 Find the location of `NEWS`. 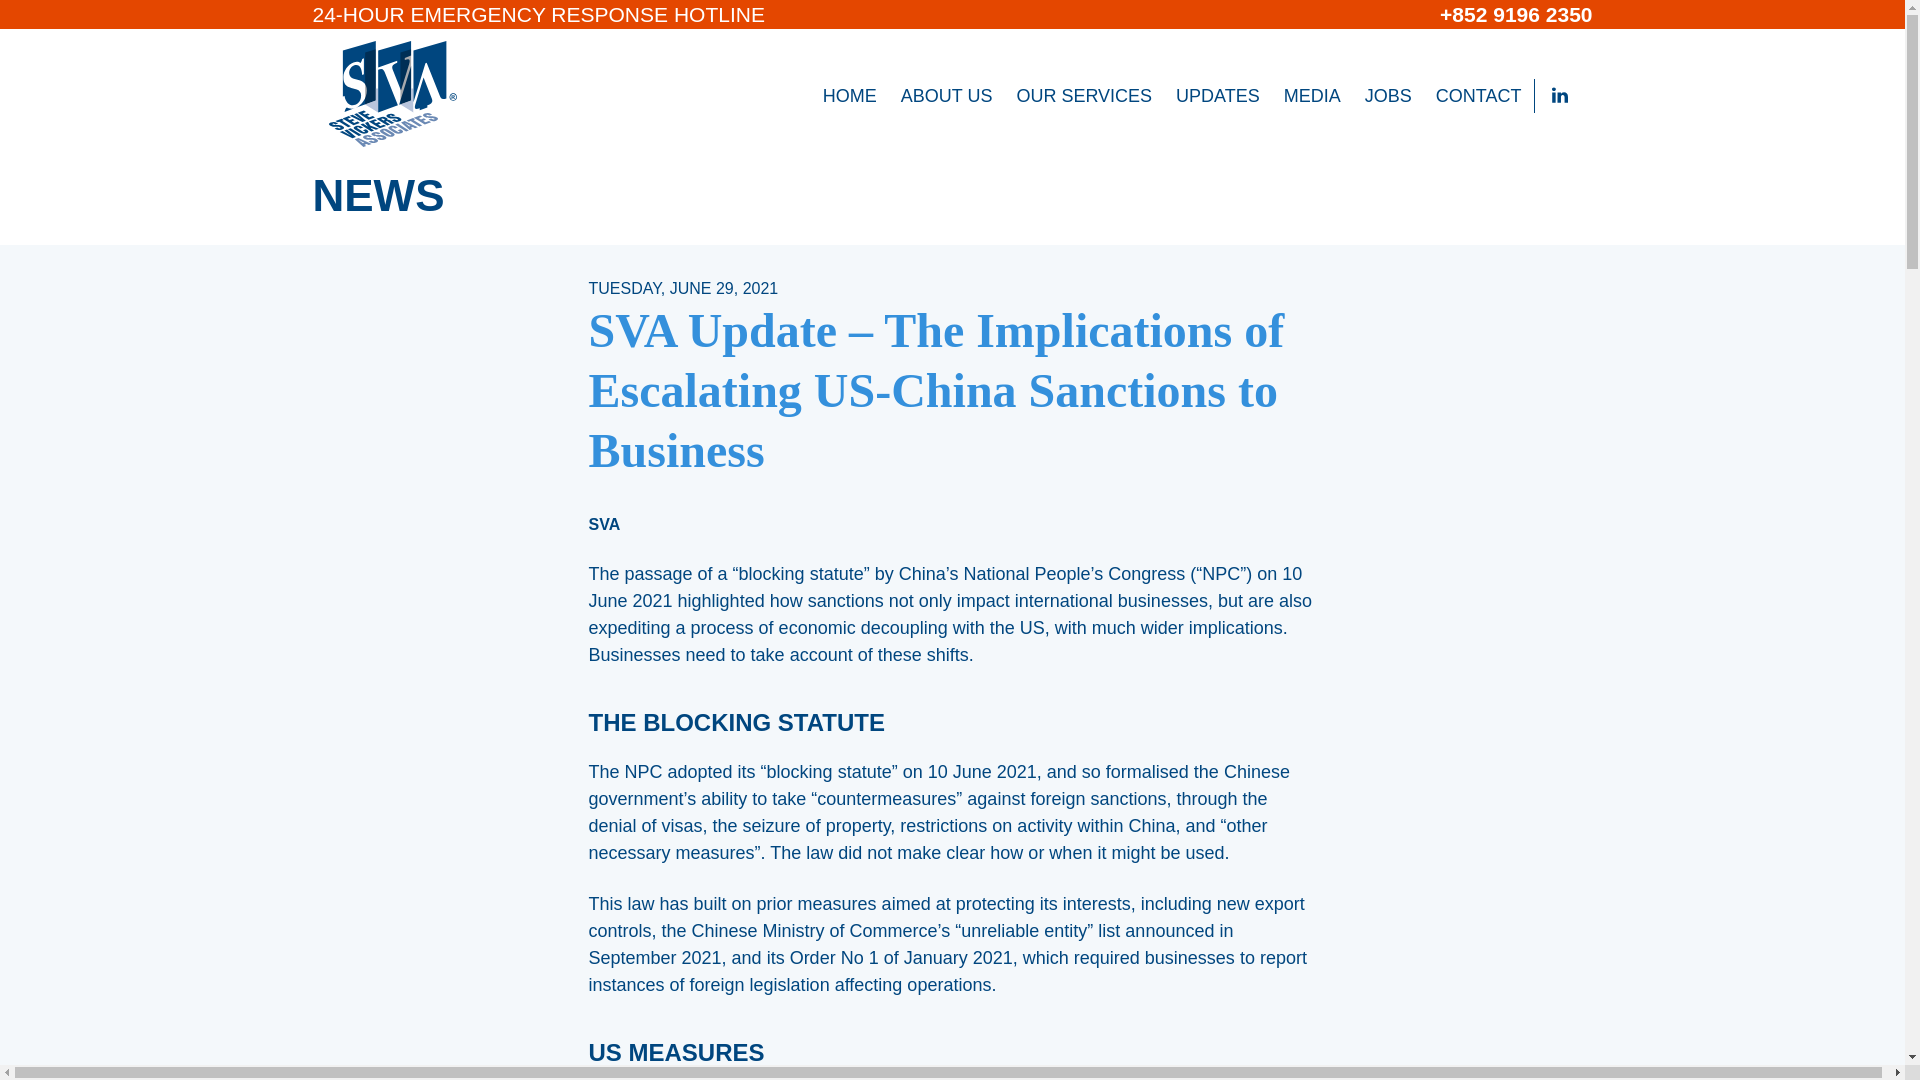

NEWS is located at coordinates (377, 195).